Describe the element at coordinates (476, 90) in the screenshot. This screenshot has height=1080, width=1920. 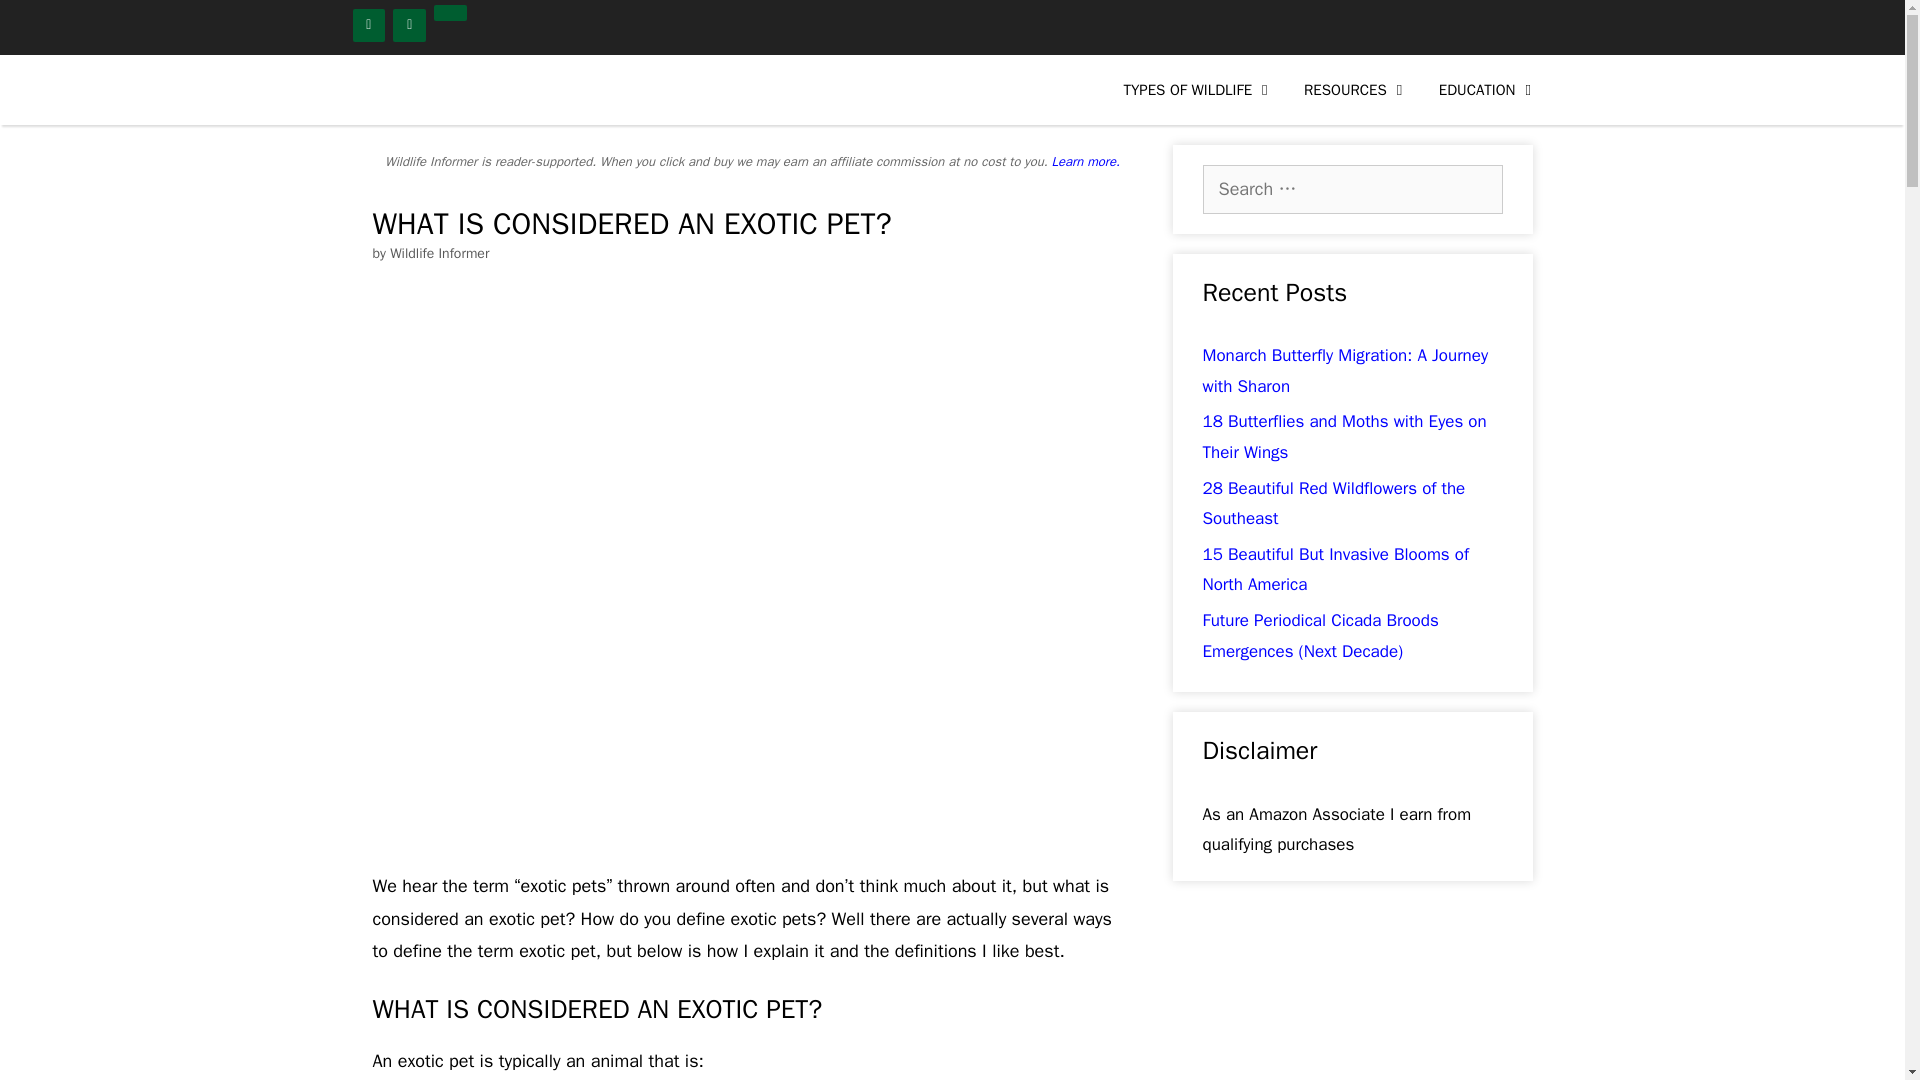
I see `Wildlife Informer` at that location.